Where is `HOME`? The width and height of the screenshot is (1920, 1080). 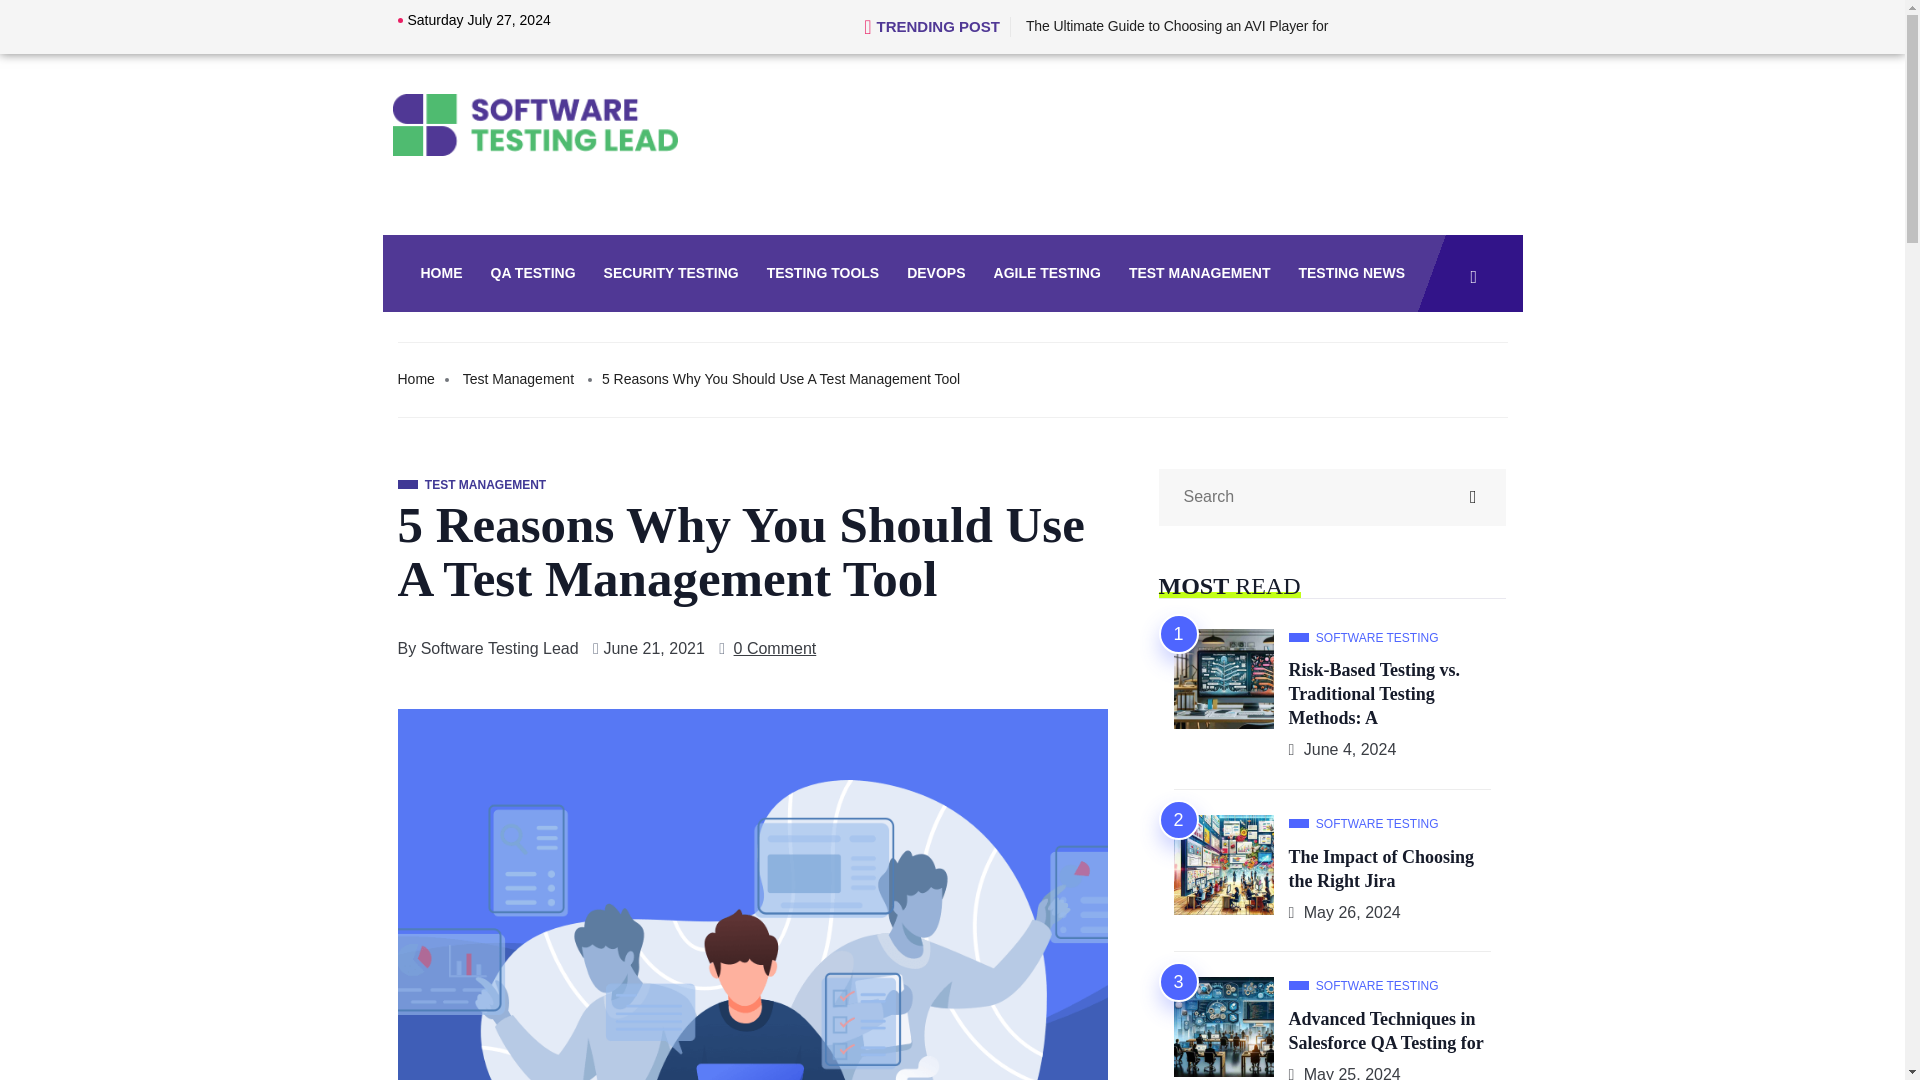
HOME is located at coordinates (438, 274).